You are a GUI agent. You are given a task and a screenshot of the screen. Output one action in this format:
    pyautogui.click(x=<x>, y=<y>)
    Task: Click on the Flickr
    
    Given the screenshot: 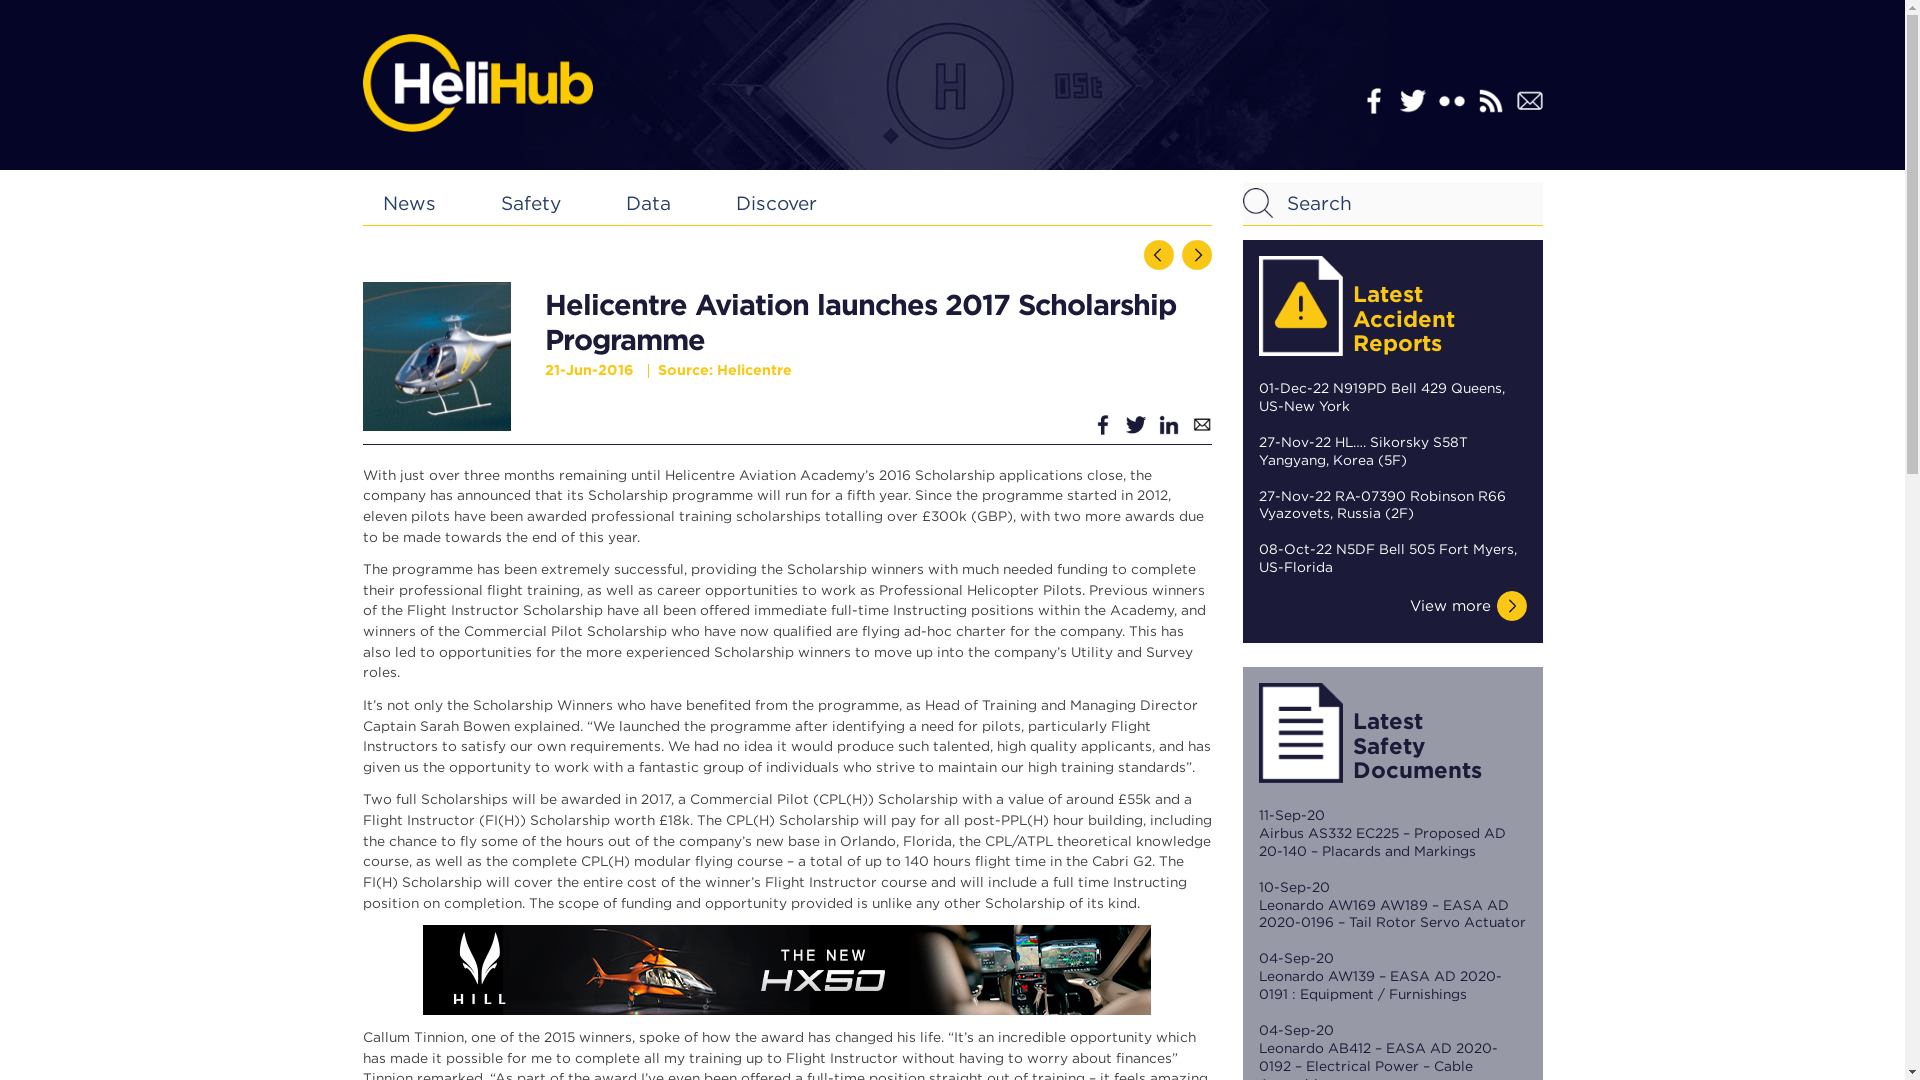 What is the action you would take?
    pyautogui.click(x=1450, y=100)
    